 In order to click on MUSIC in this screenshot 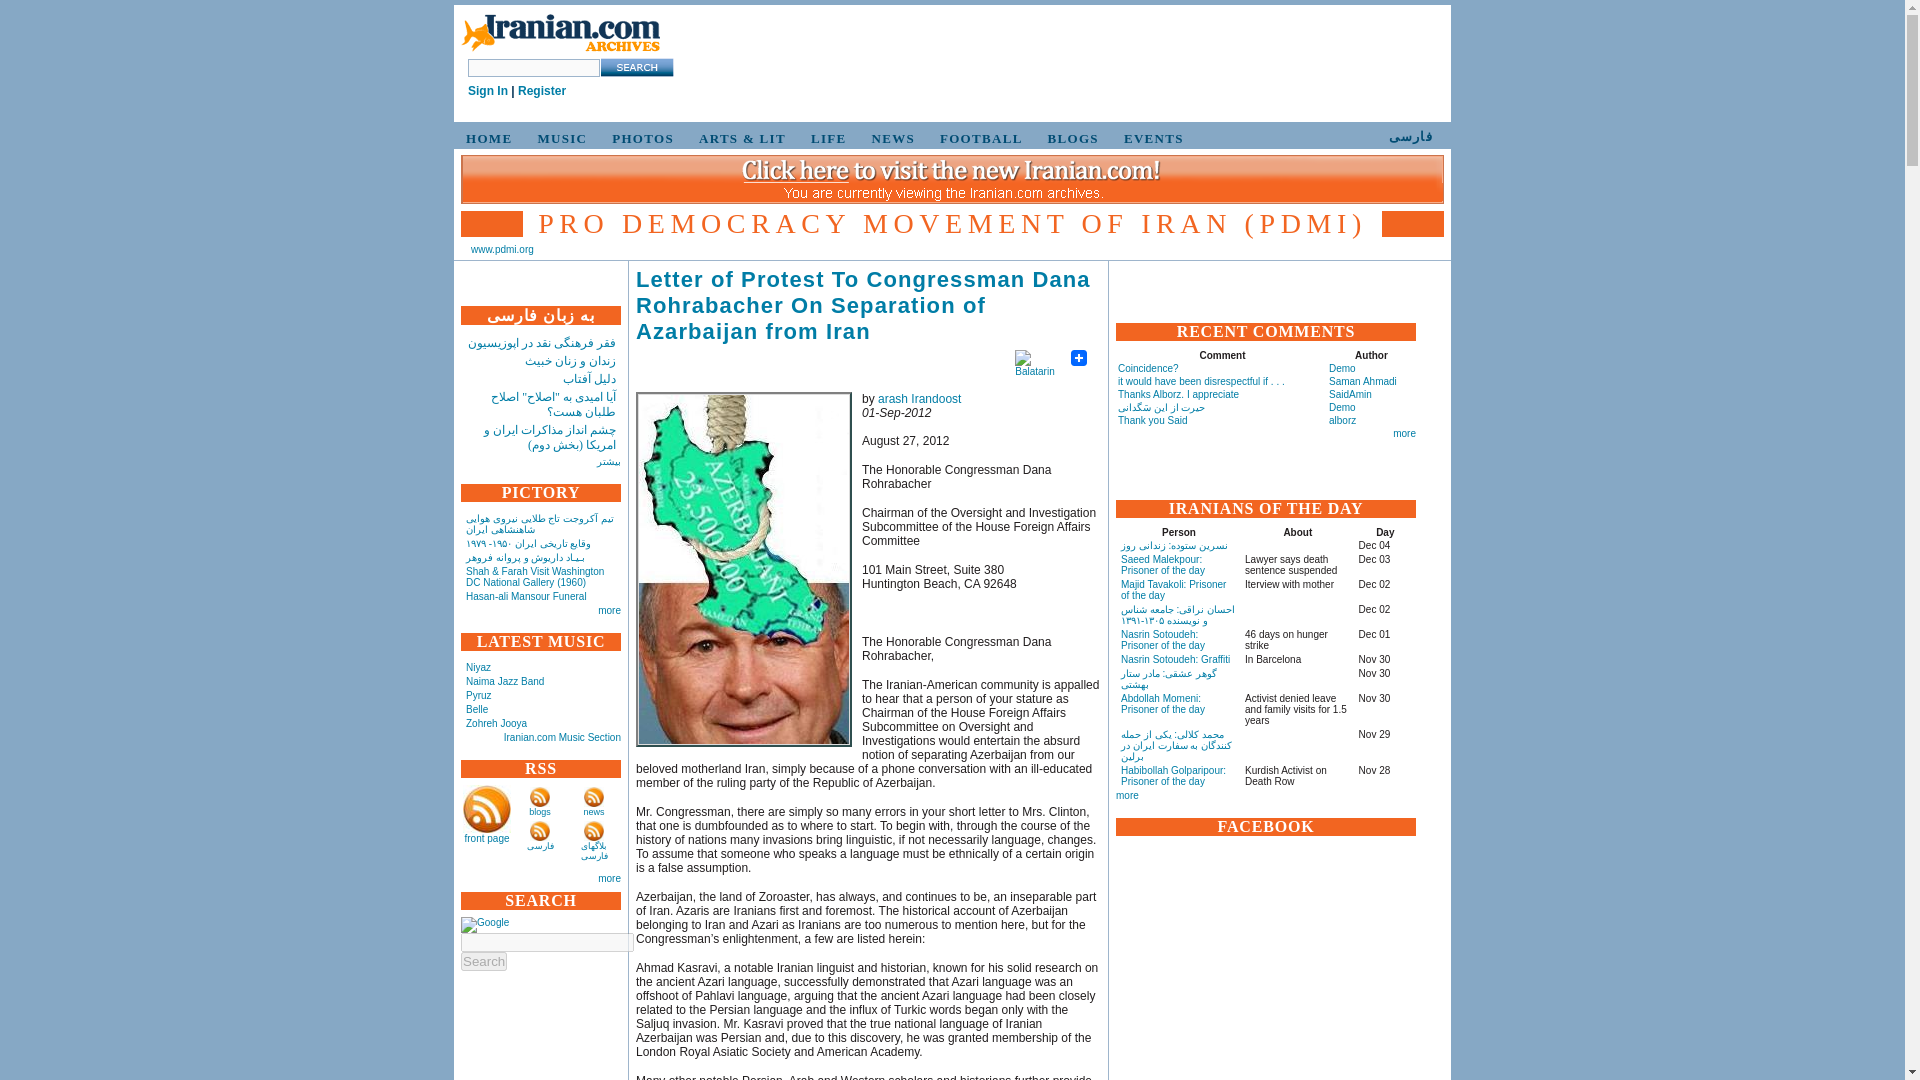, I will do `click(558, 138)`.